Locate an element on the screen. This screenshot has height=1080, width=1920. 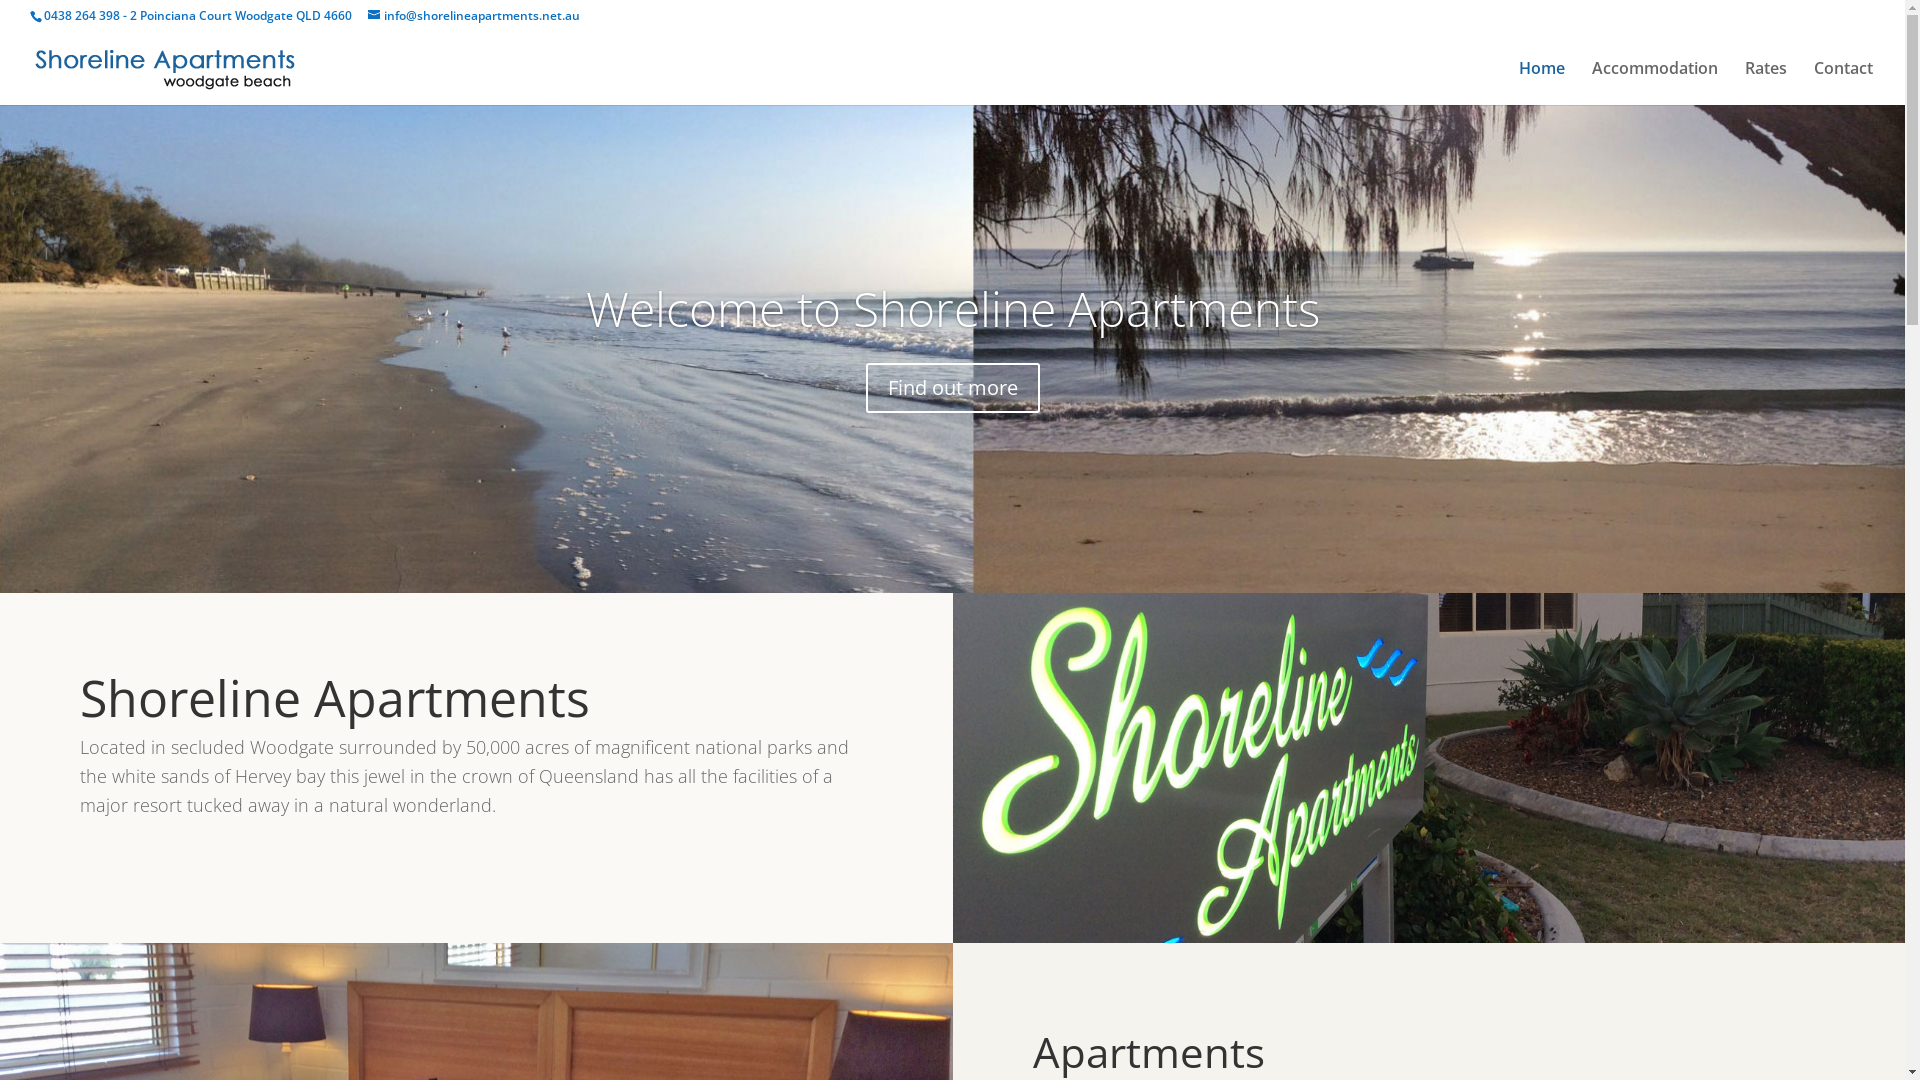
info@shorelineapartments.net.au is located at coordinates (474, 16).